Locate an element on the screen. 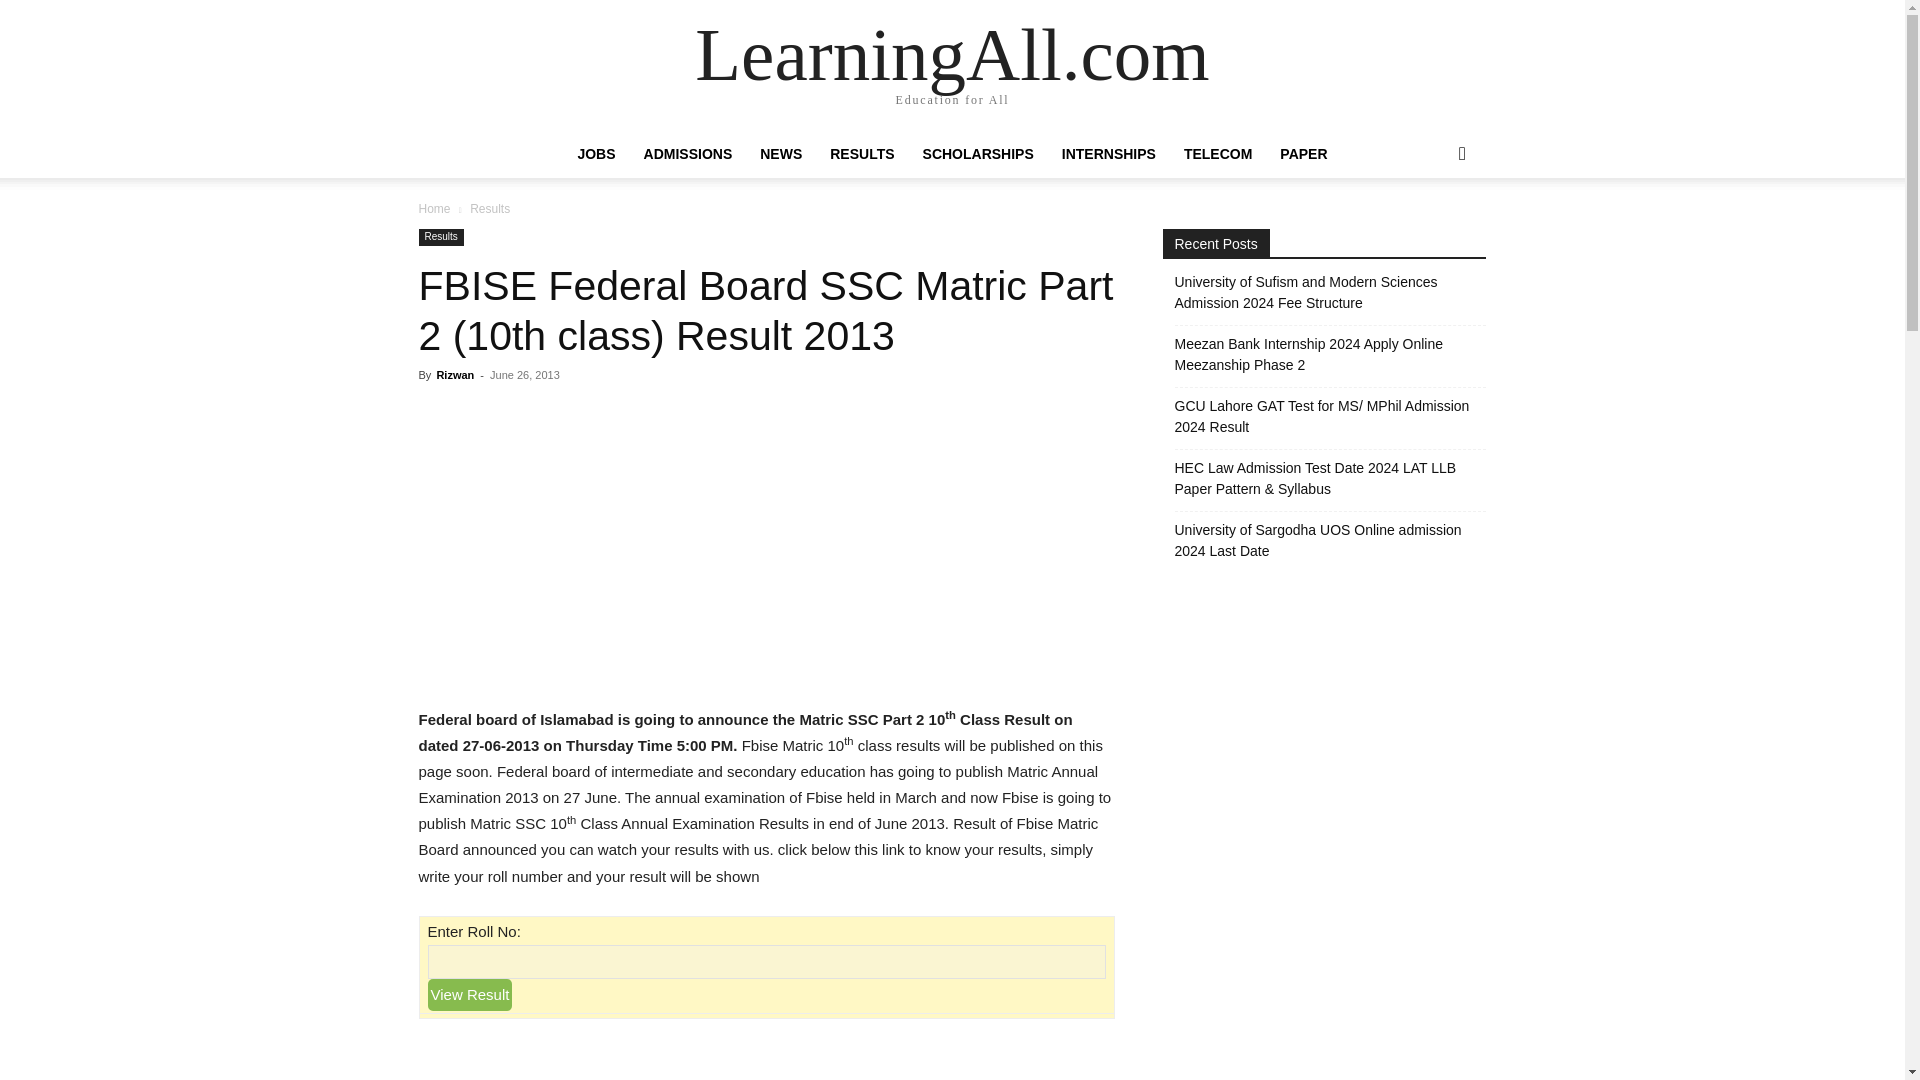 This screenshot has height=1080, width=1920. ADMISSIONS is located at coordinates (688, 154).